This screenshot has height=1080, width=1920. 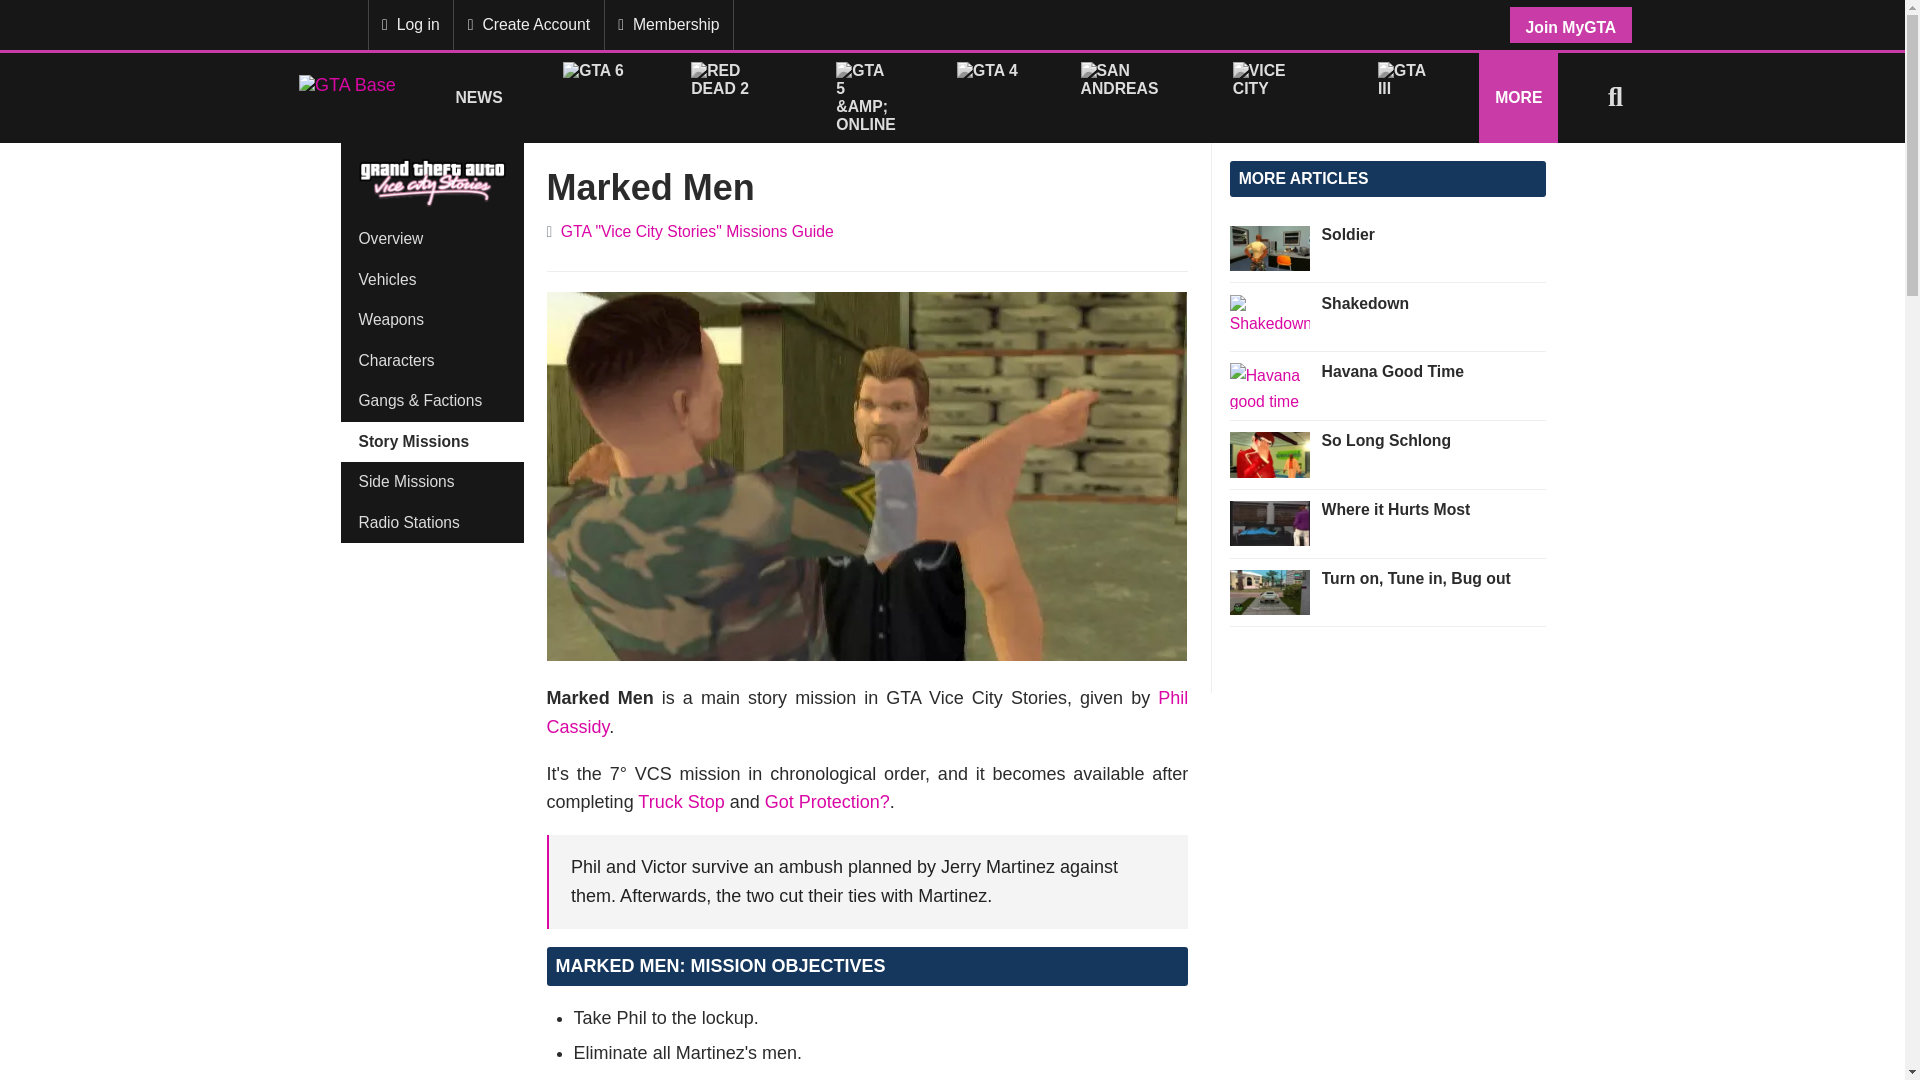 What do you see at coordinates (410, 24) in the screenshot?
I see `Log in` at bounding box center [410, 24].